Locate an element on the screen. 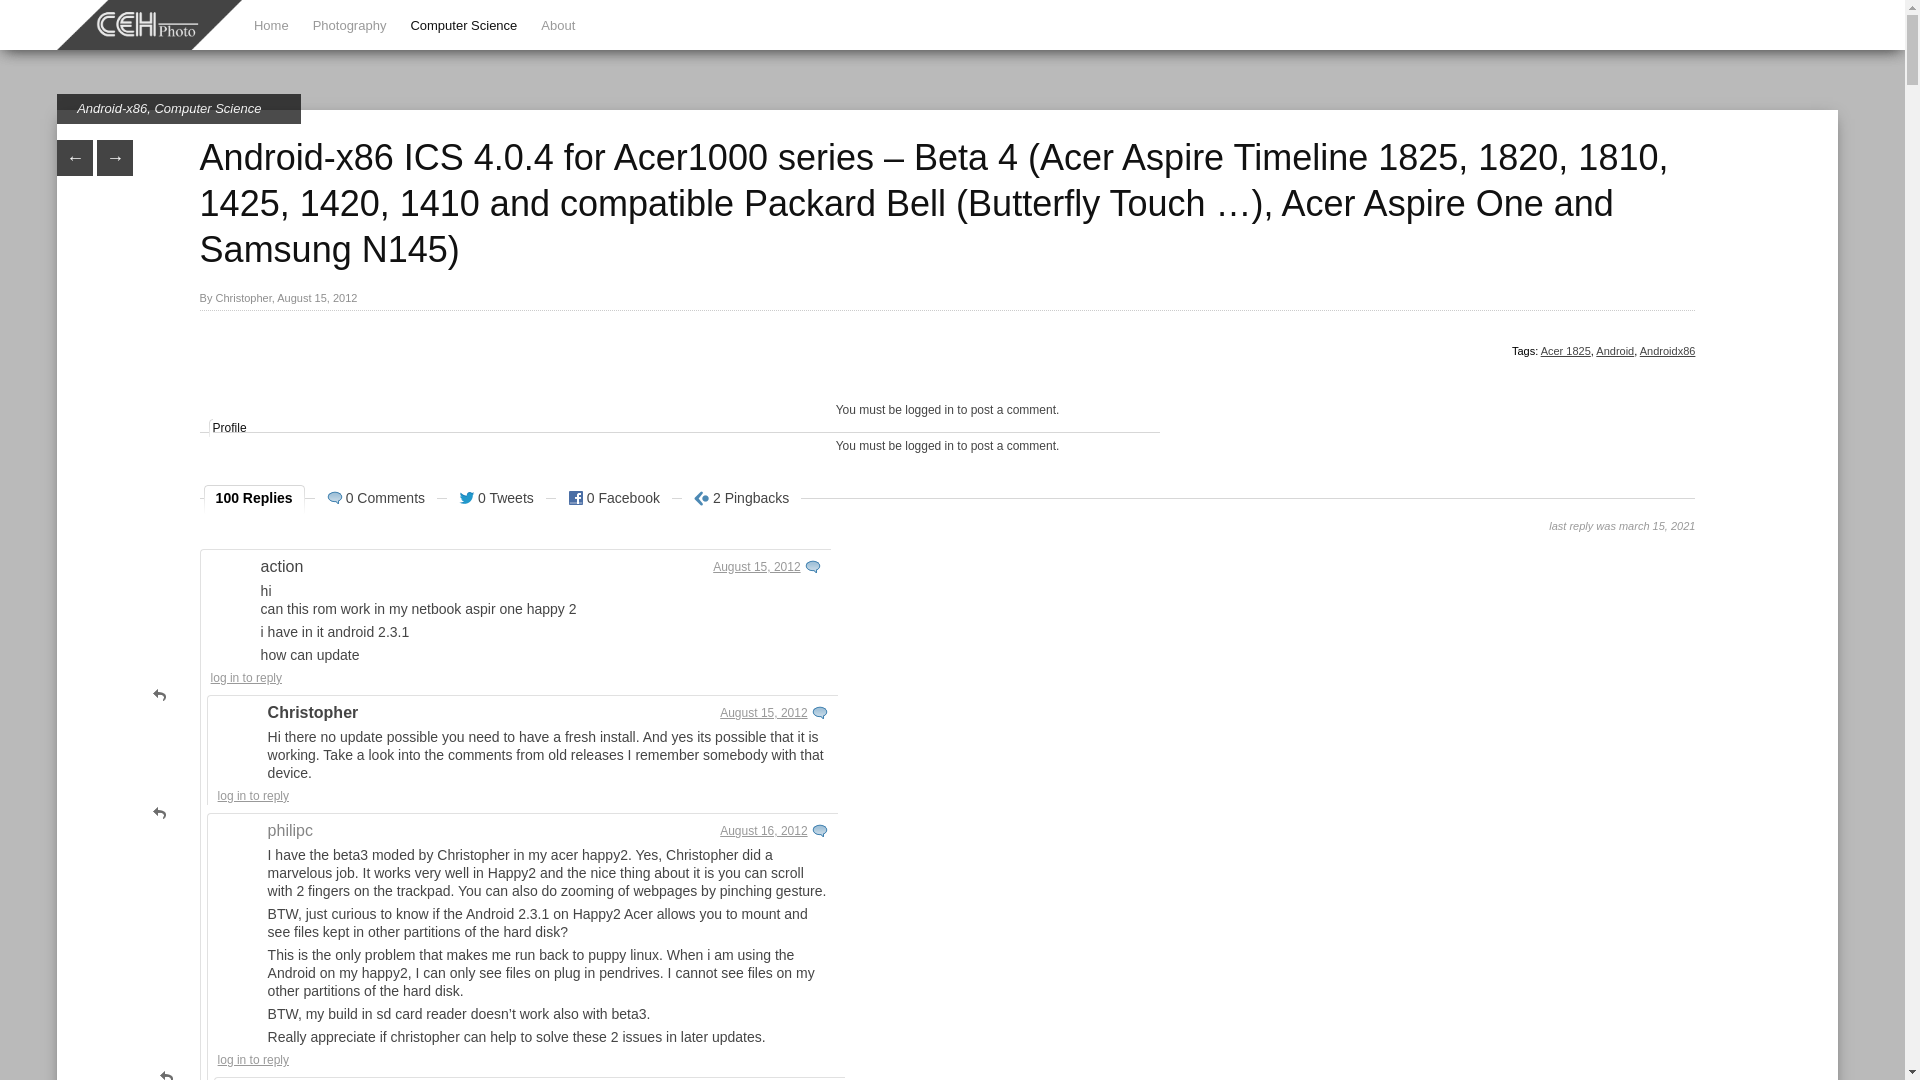 The image size is (1920, 1080). Android is located at coordinates (1614, 350).